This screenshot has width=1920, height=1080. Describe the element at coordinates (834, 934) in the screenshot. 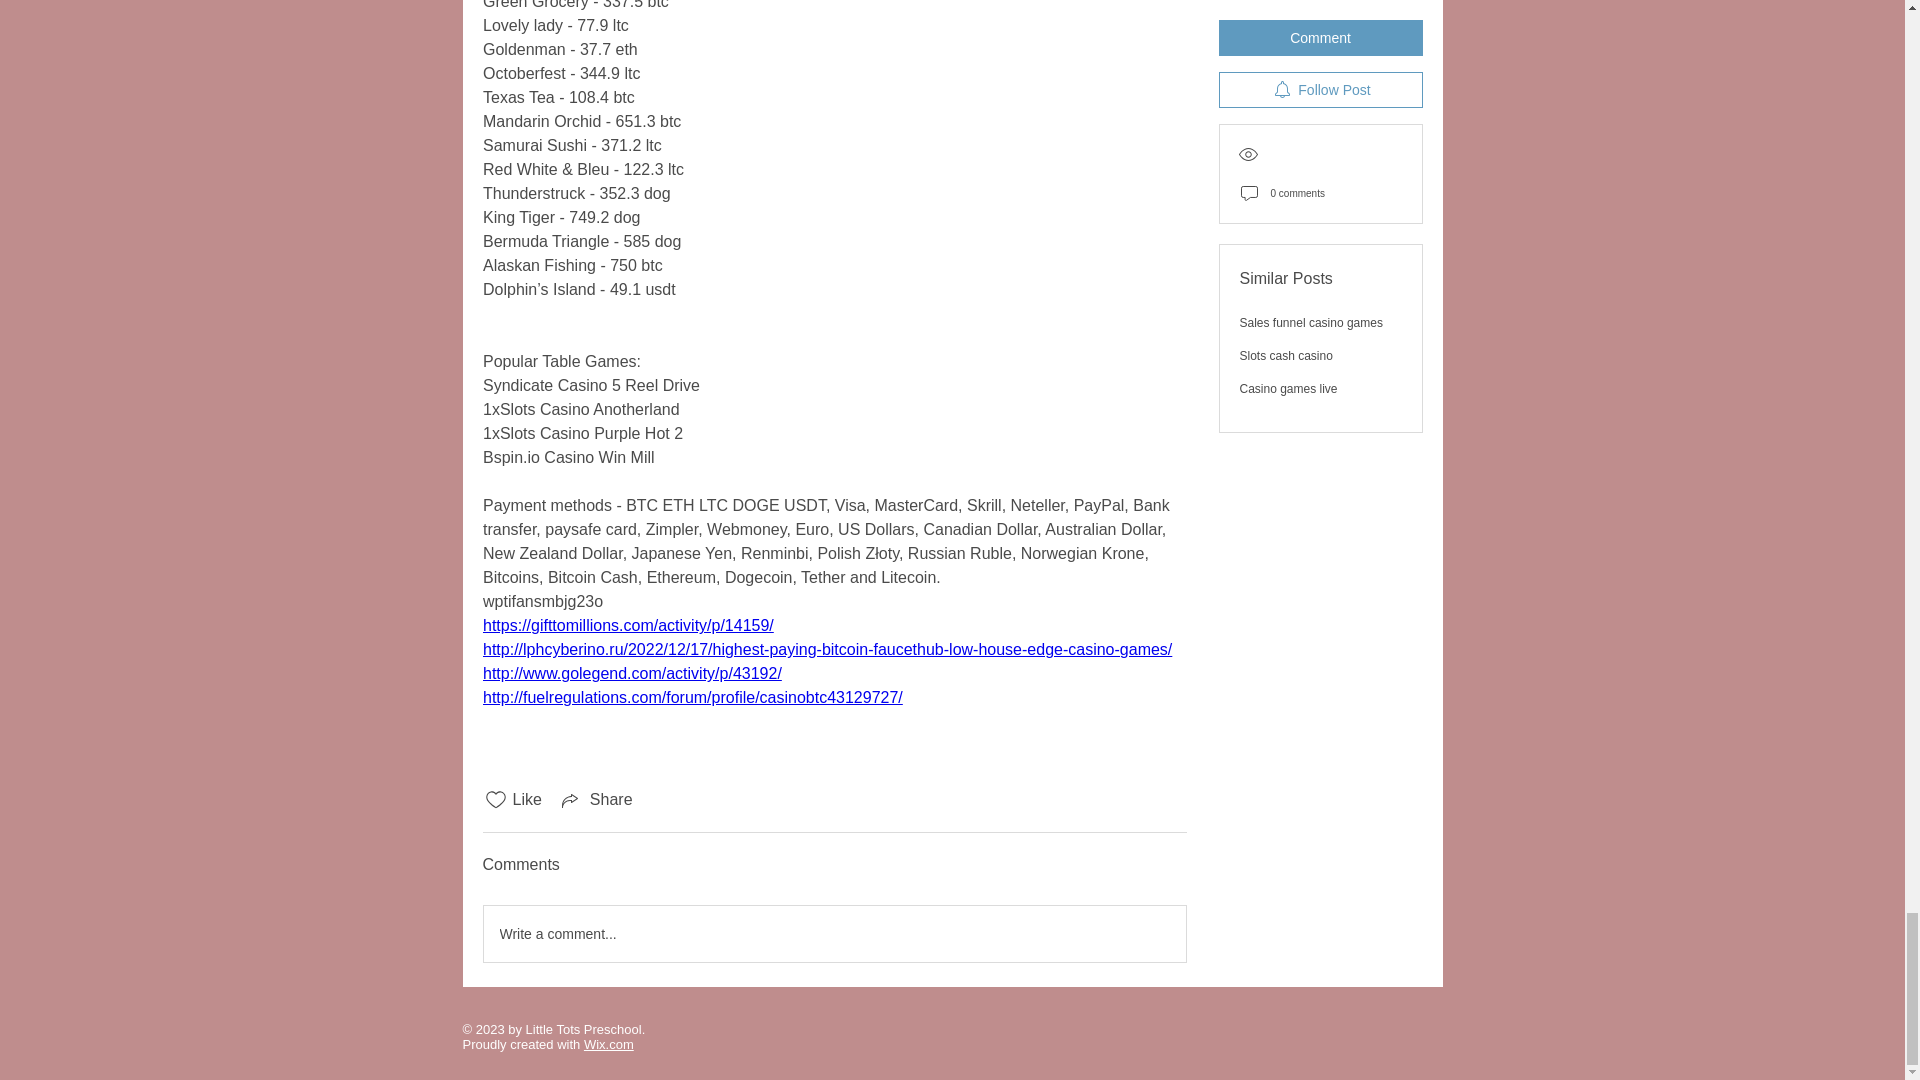

I see `Write a comment...` at that location.